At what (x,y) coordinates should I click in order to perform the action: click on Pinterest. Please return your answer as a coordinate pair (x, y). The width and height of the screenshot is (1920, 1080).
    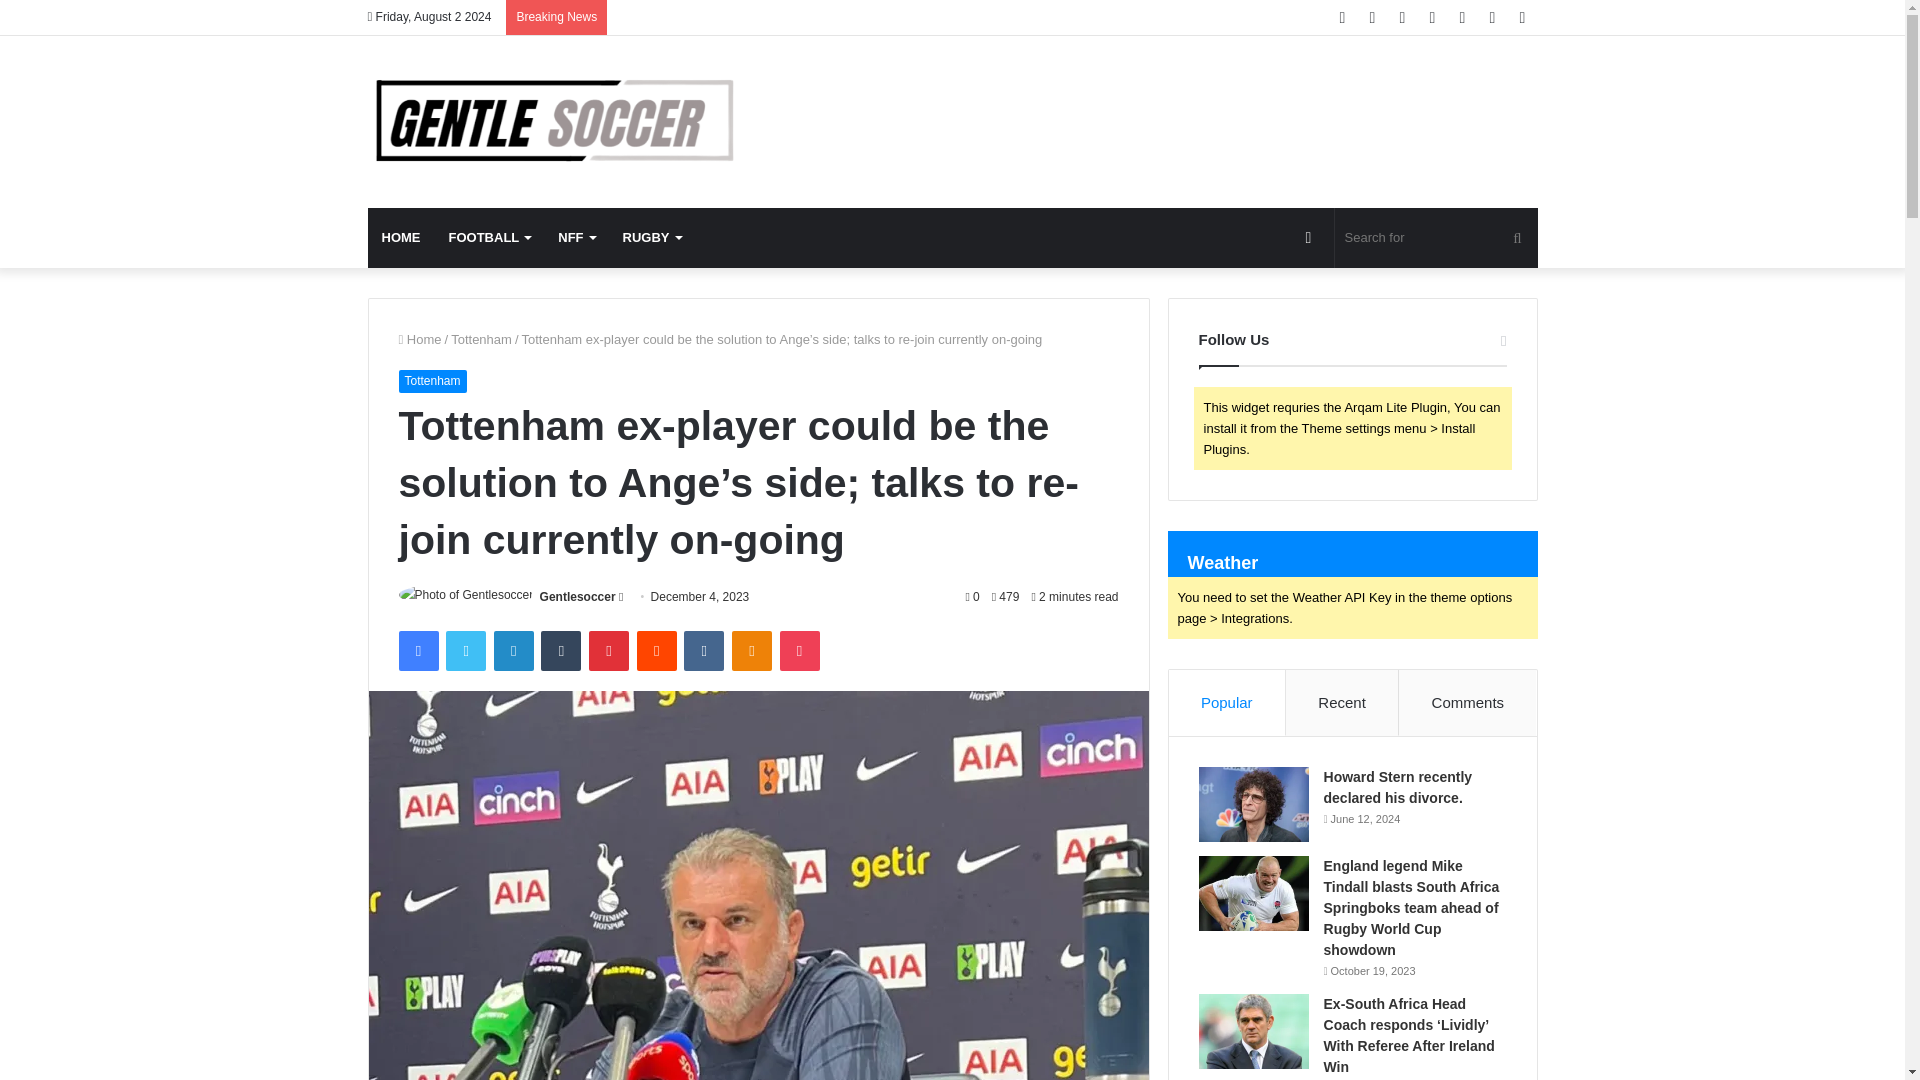
    Looking at the image, I should click on (609, 650).